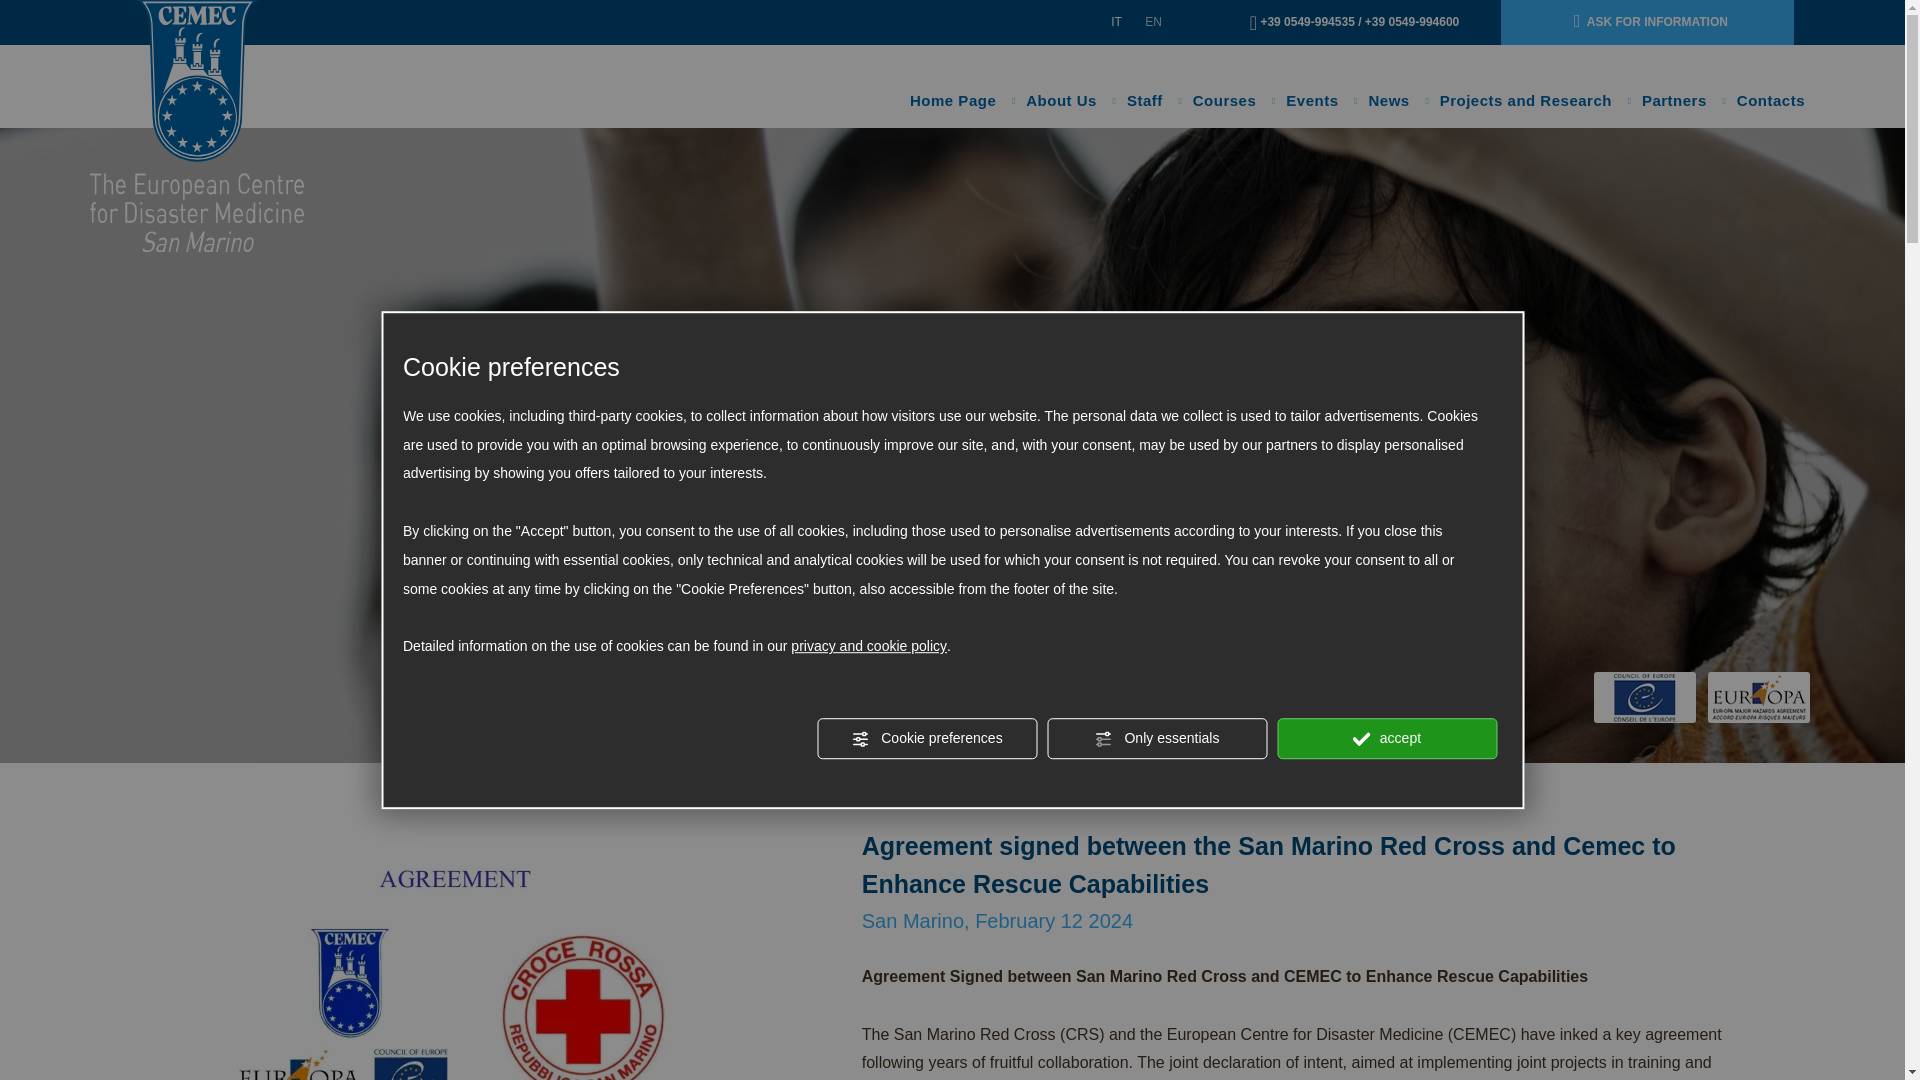 The height and width of the screenshot is (1080, 1920). I want to click on Partners, so click(1674, 100).